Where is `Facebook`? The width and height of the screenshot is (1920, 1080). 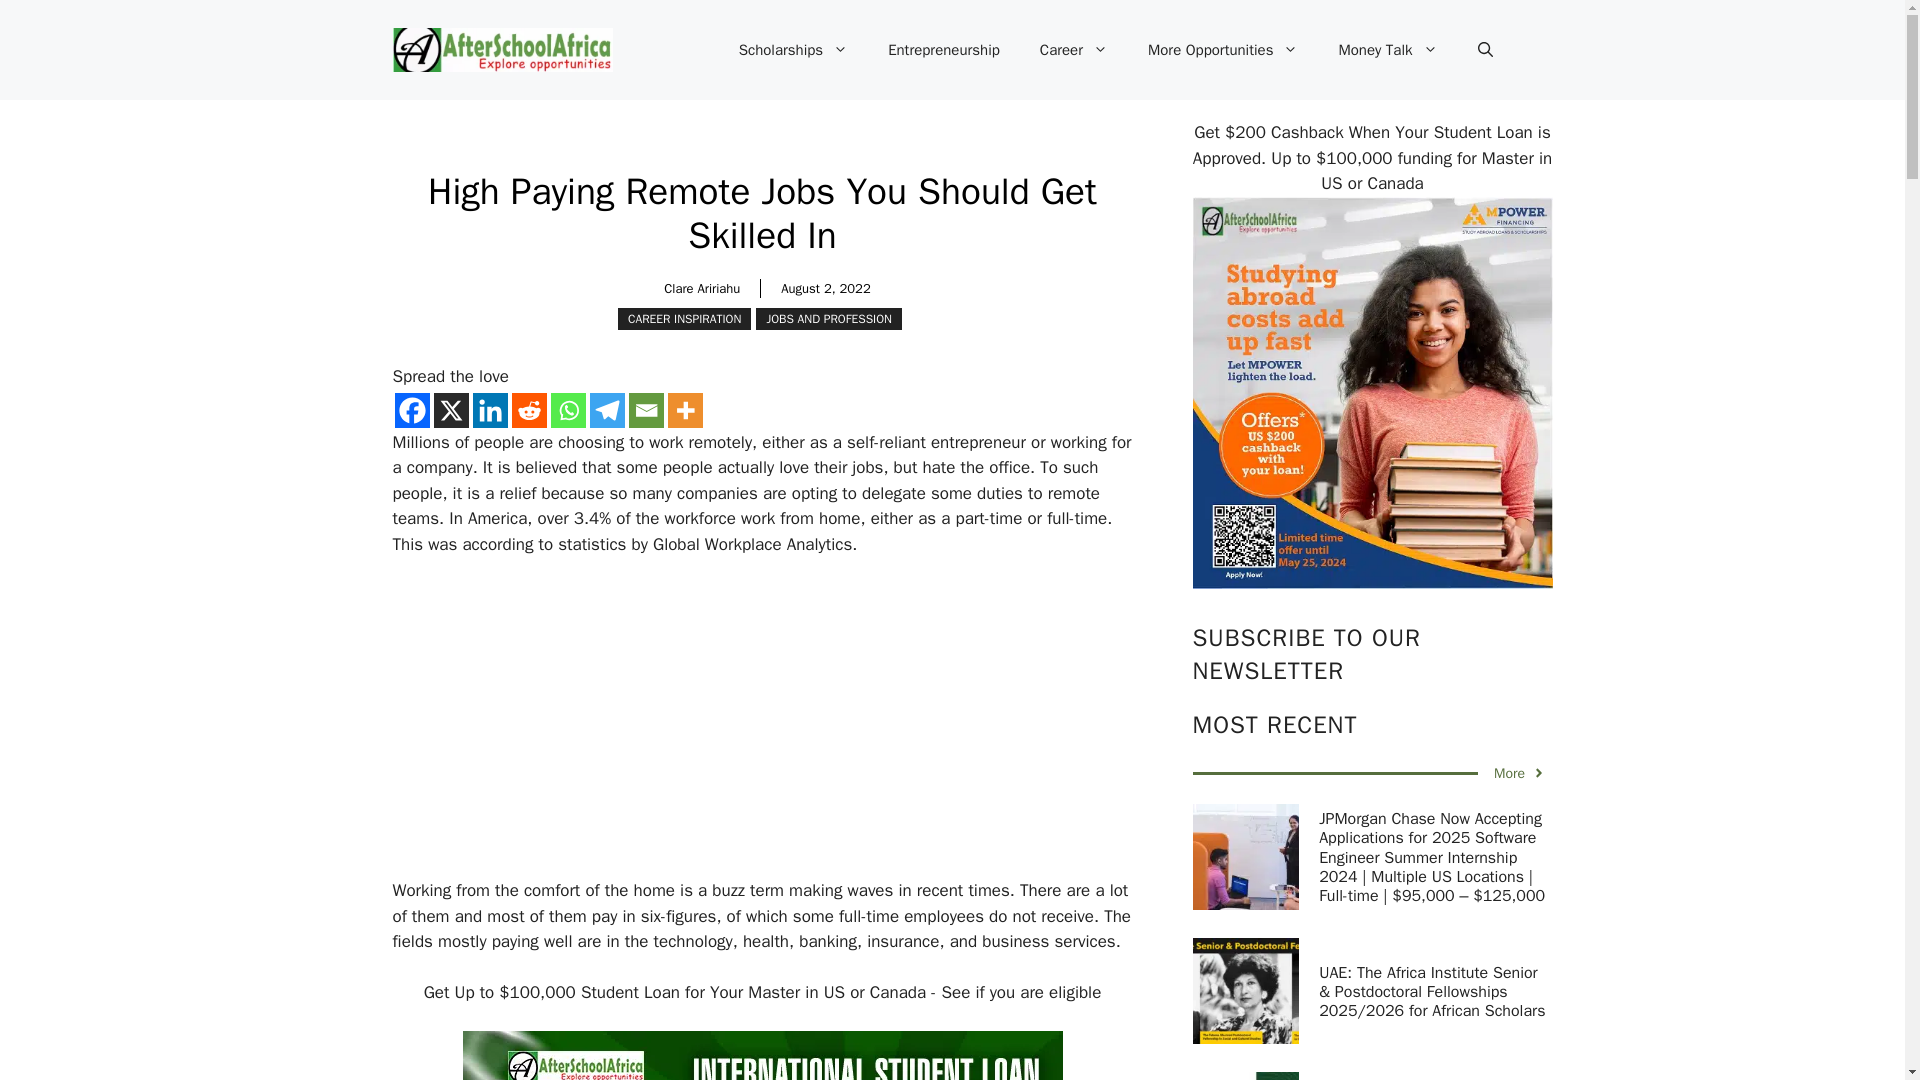 Facebook is located at coordinates (410, 410).